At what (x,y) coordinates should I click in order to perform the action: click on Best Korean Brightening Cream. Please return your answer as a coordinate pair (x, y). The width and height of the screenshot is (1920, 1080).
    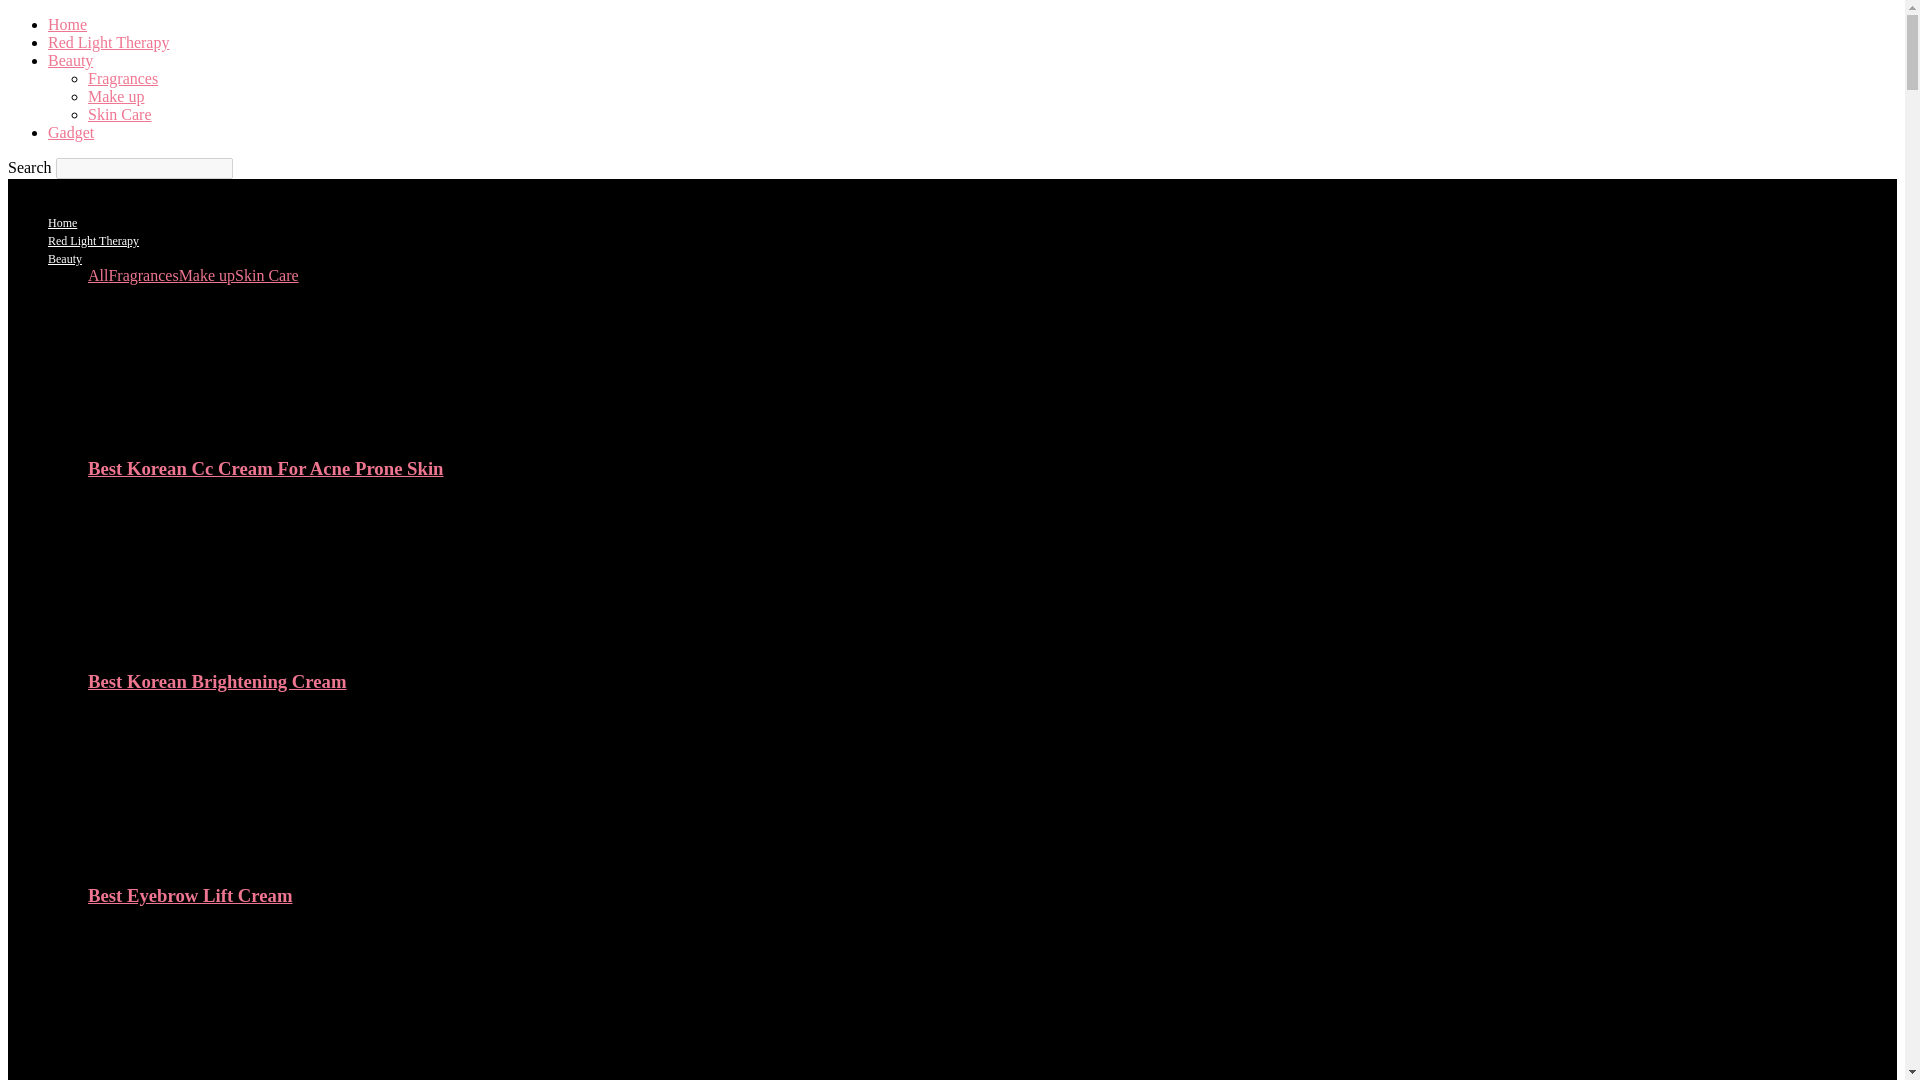
    Looking at the image, I should click on (218, 681).